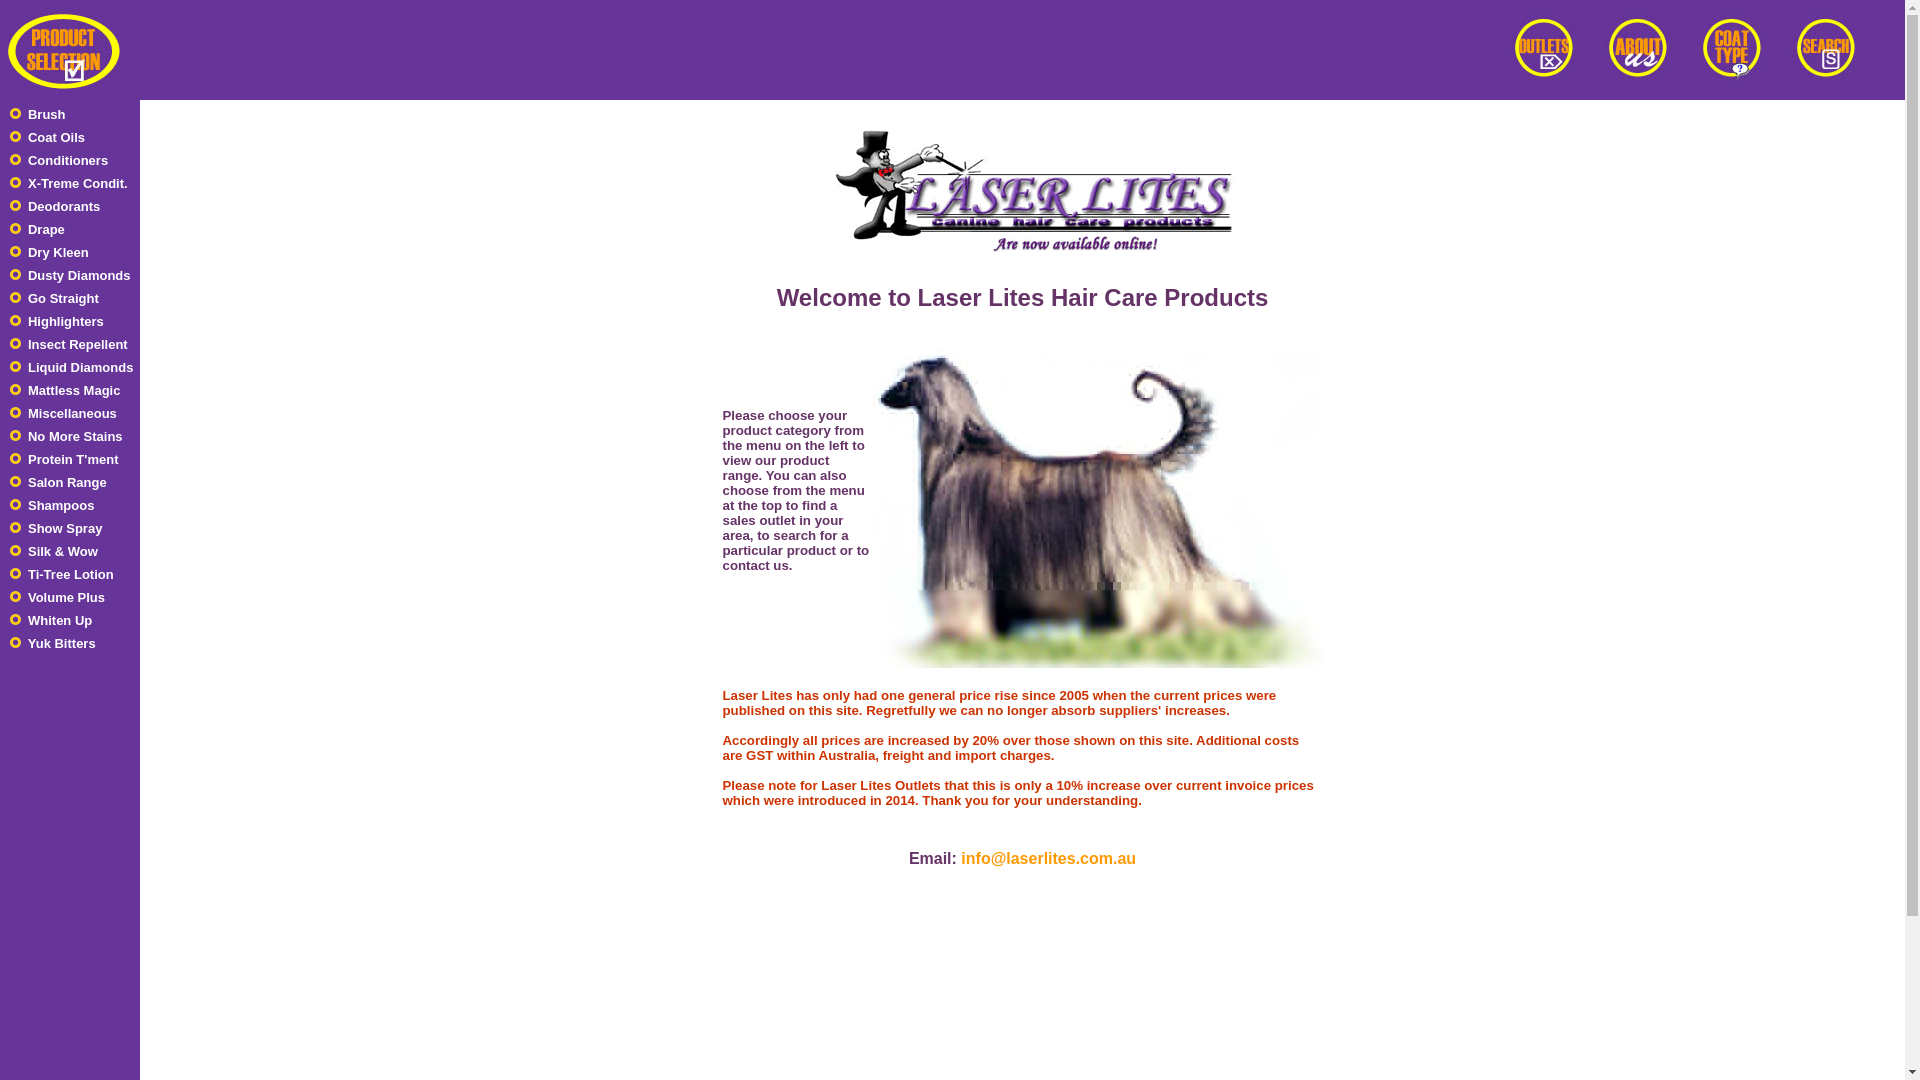 This screenshot has width=1920, height=1080. Describe the element at coordinates (48, 138) in the screenshot. I see `  Coat Oils` at that location.